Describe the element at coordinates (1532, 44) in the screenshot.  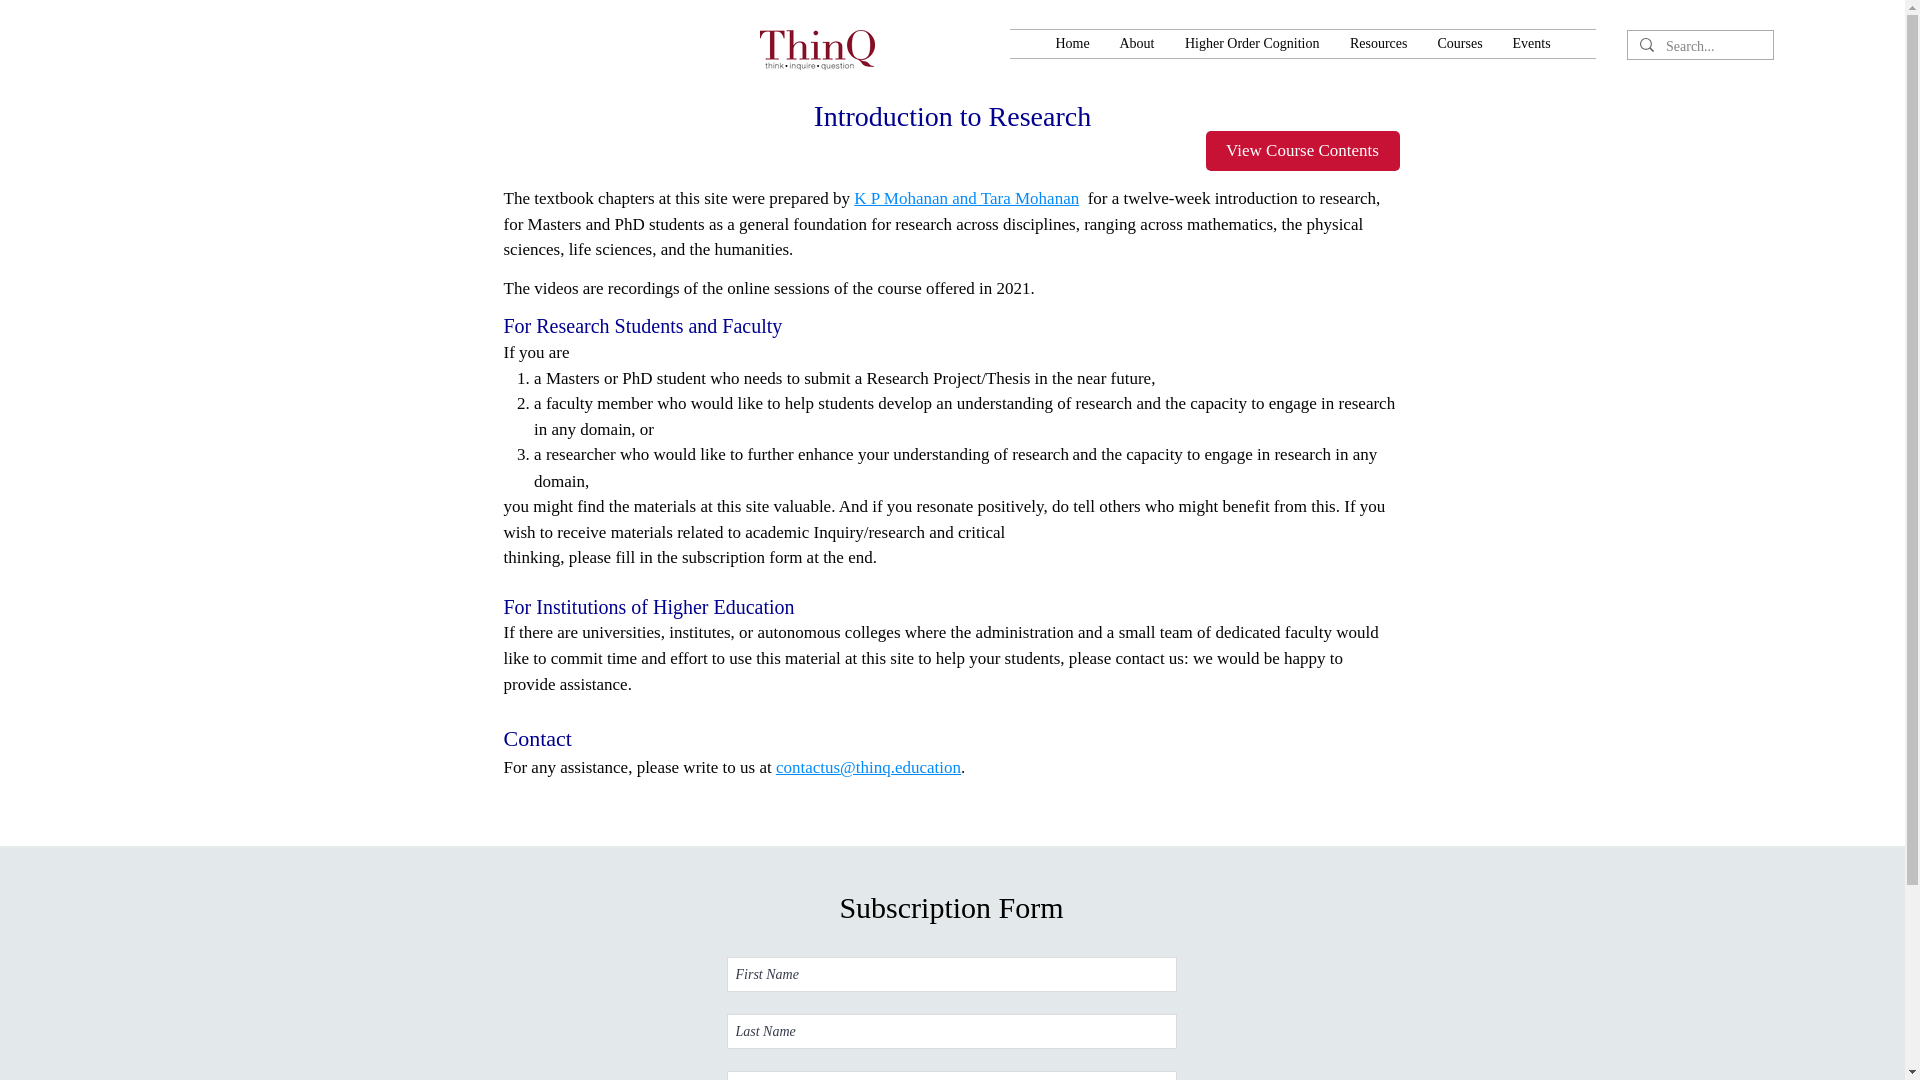
I see `Events` at that location.